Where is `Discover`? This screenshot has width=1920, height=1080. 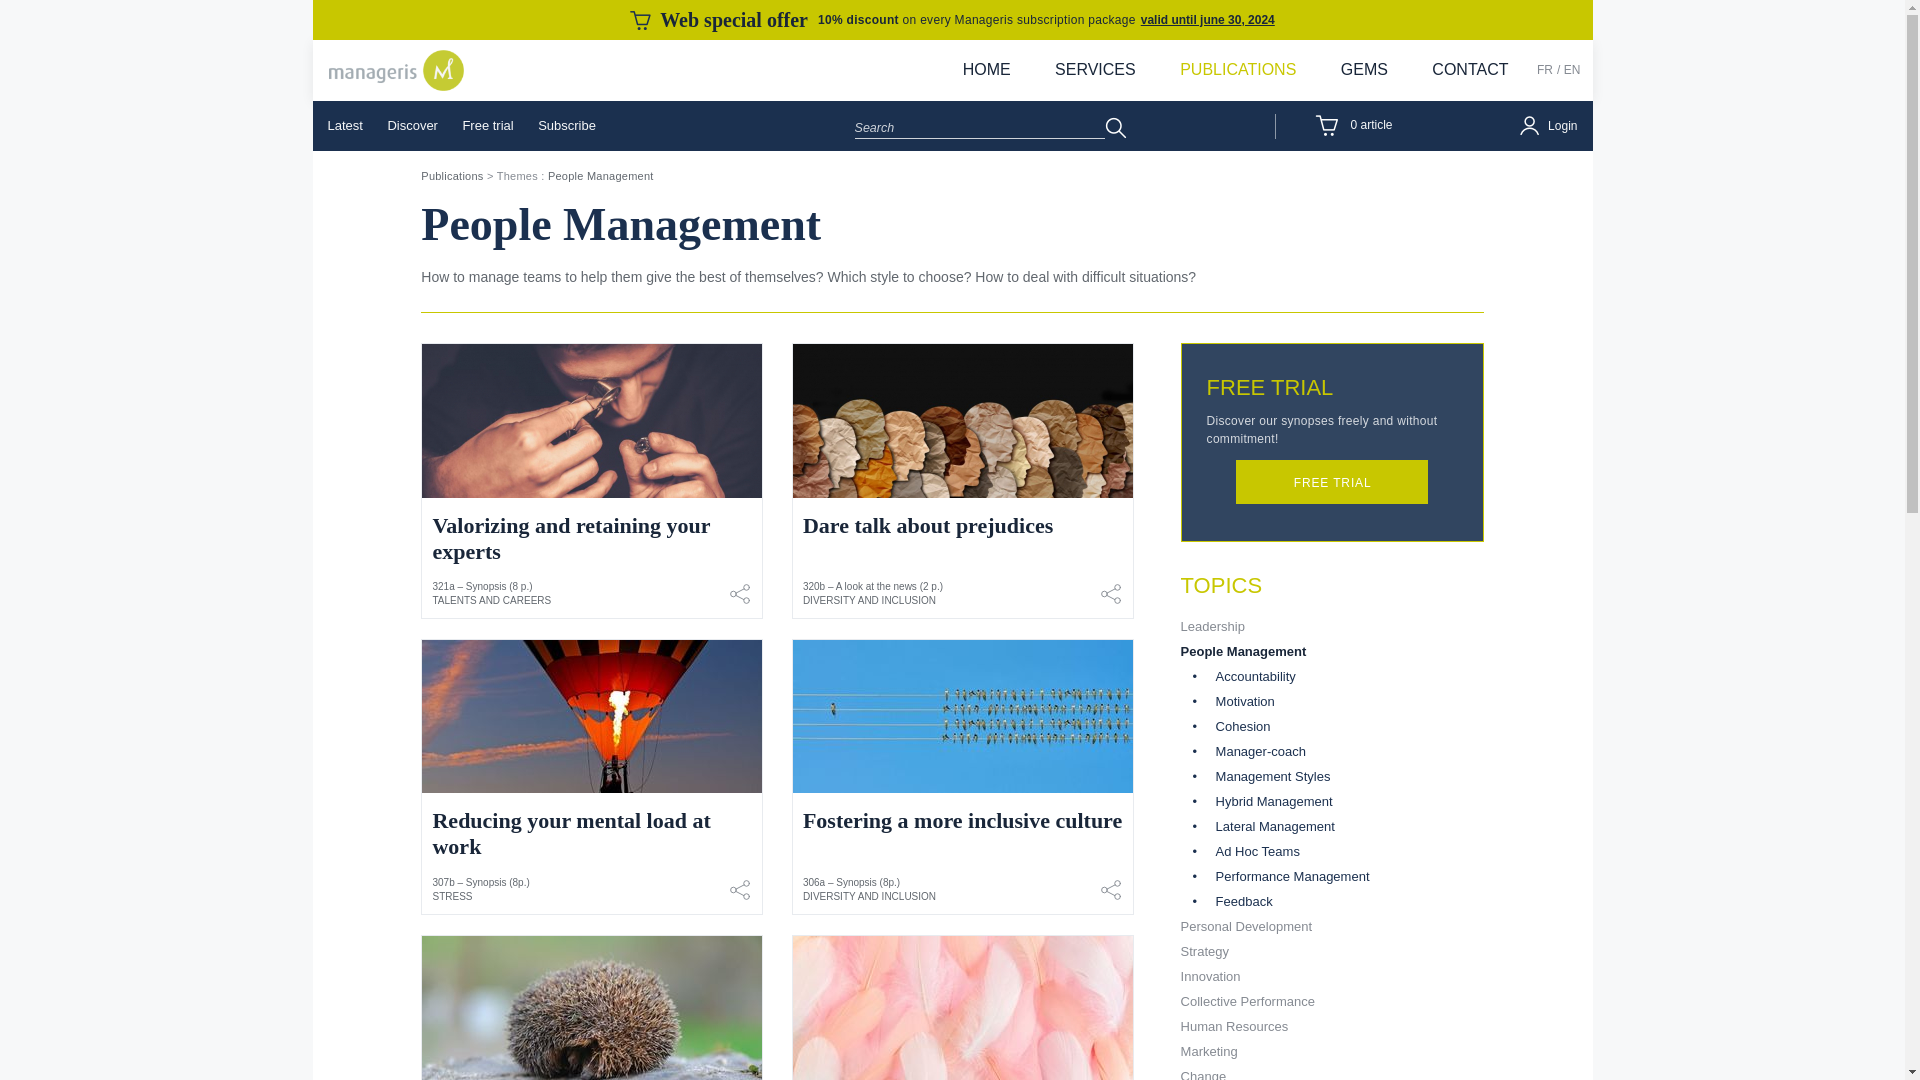
Discover is located at coordinates (412, 126).